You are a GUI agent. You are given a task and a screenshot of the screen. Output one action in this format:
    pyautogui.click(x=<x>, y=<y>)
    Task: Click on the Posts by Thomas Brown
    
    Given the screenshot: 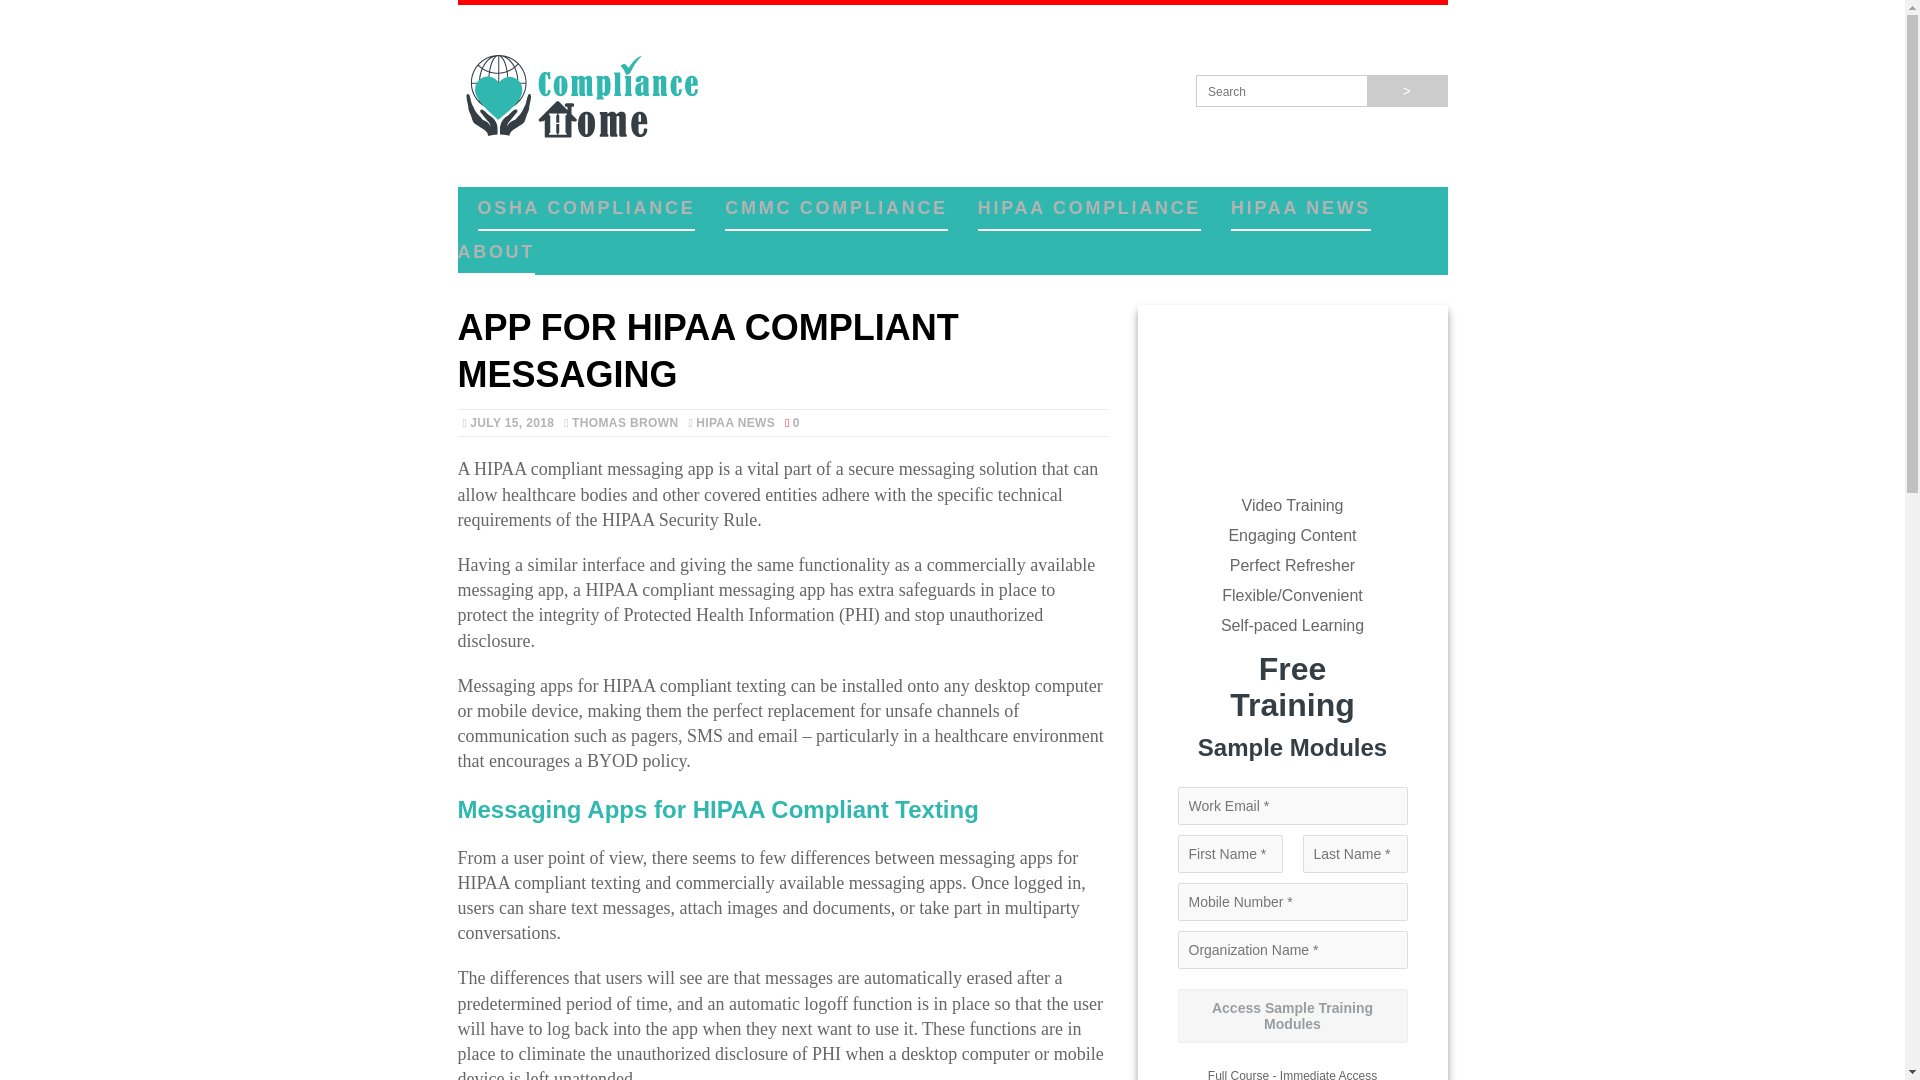 What is the action you would take?
    pyautogui.click(x=624, y=422)
    